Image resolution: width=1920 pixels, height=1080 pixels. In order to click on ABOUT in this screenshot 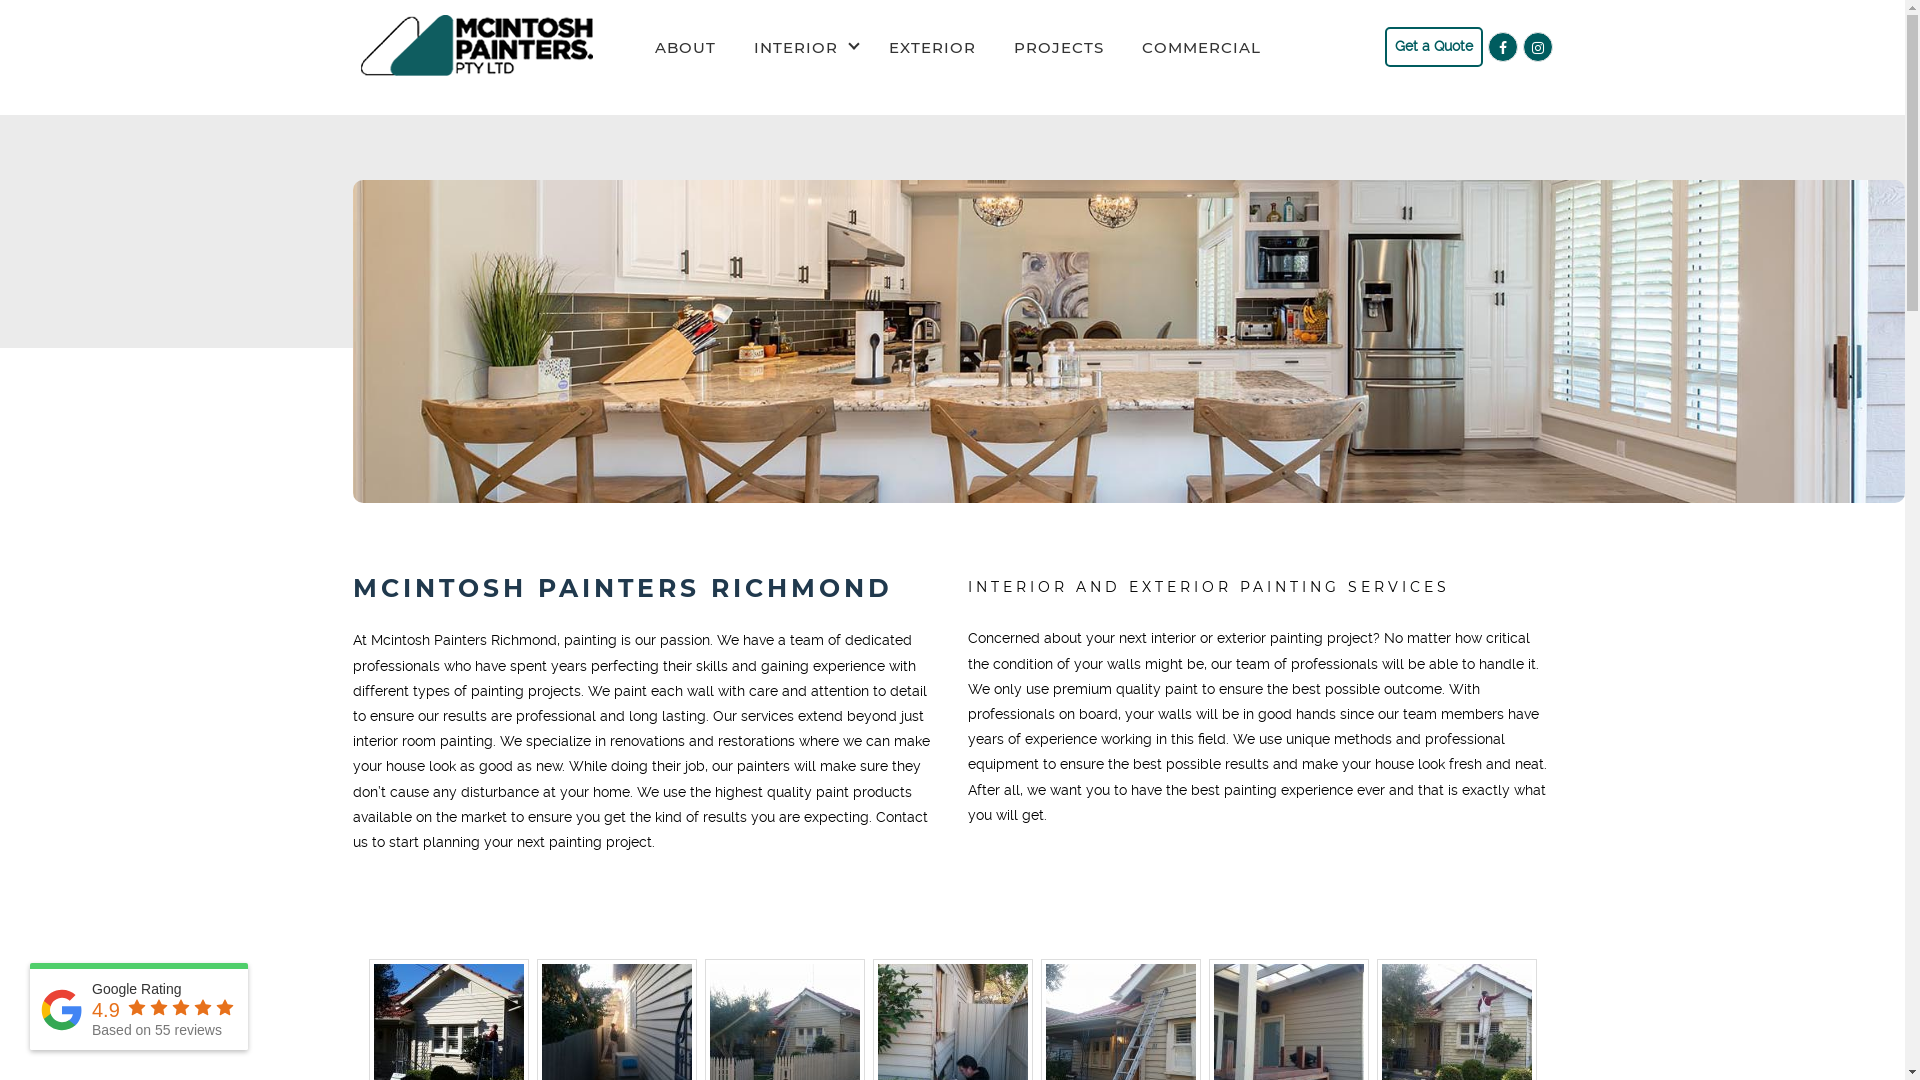, I will do `click(686, 48)`.